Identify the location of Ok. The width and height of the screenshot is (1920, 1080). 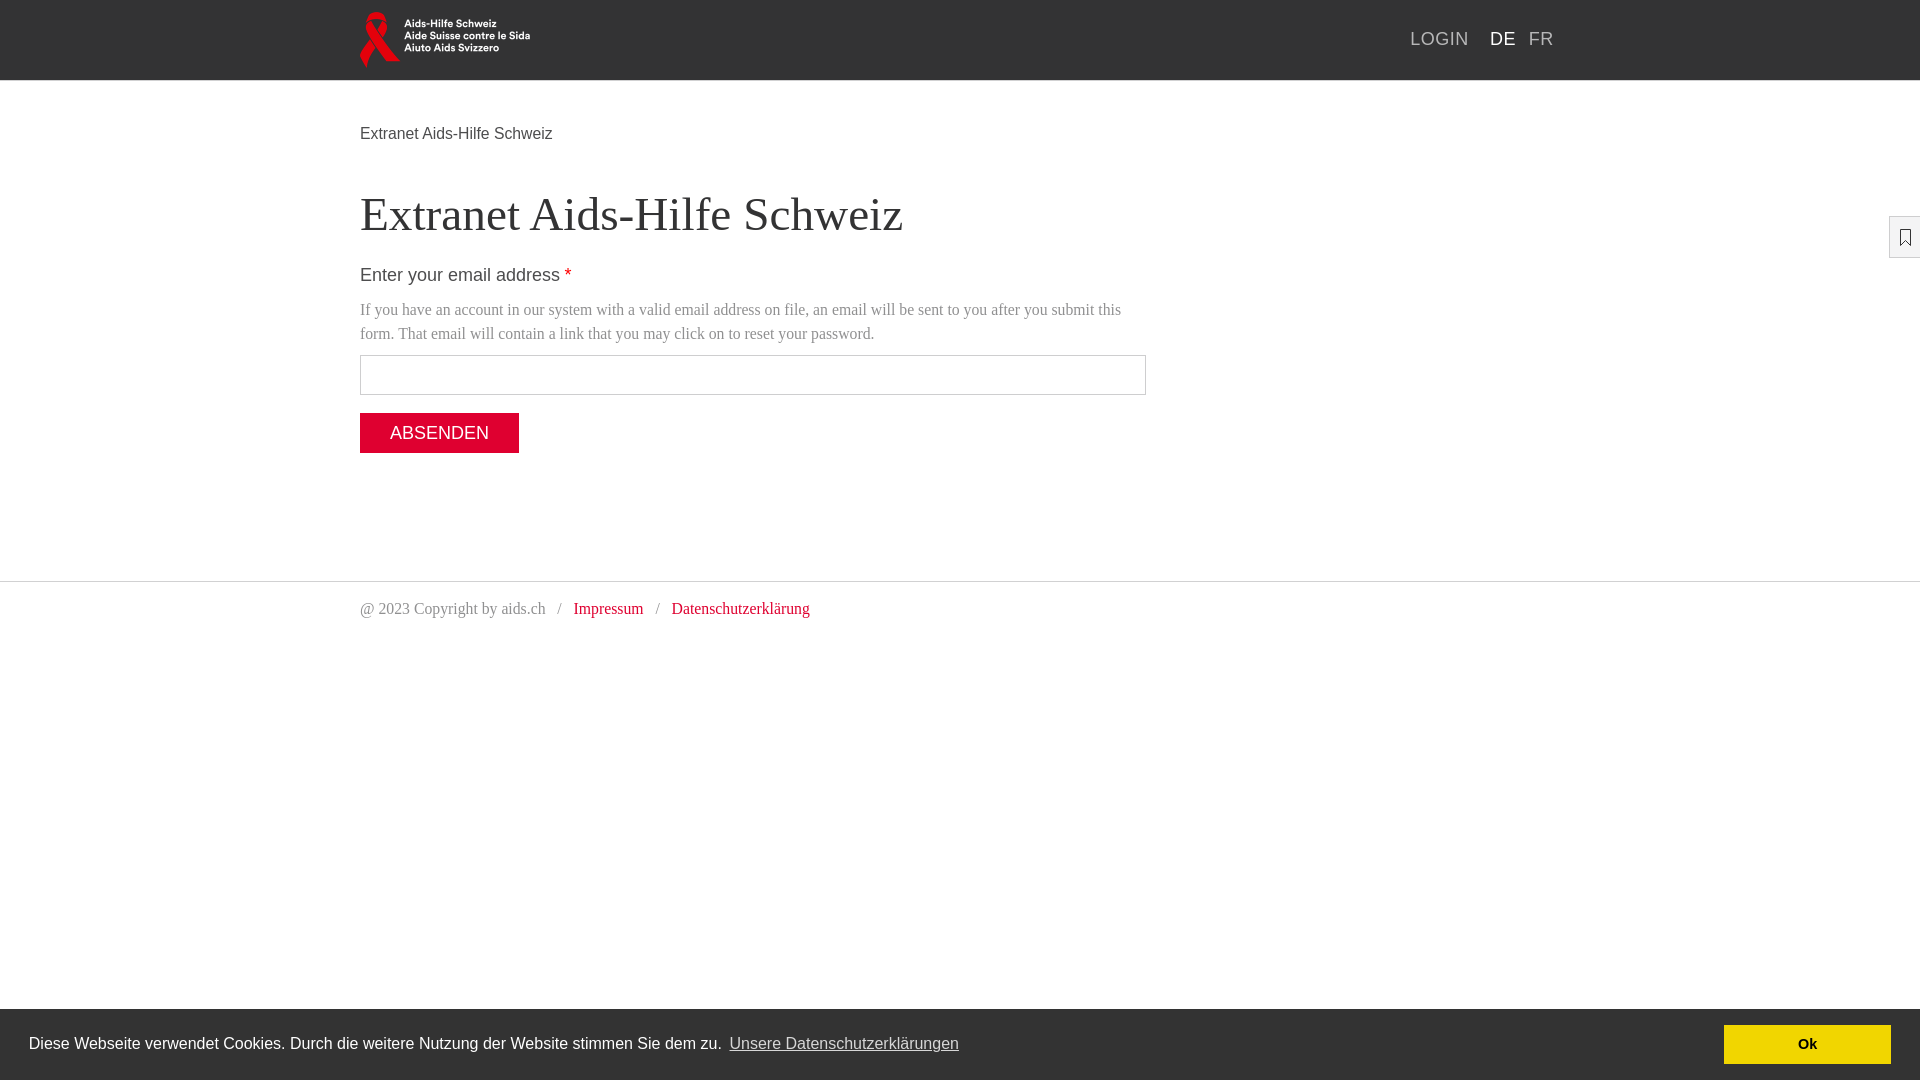
(1808, 1044).